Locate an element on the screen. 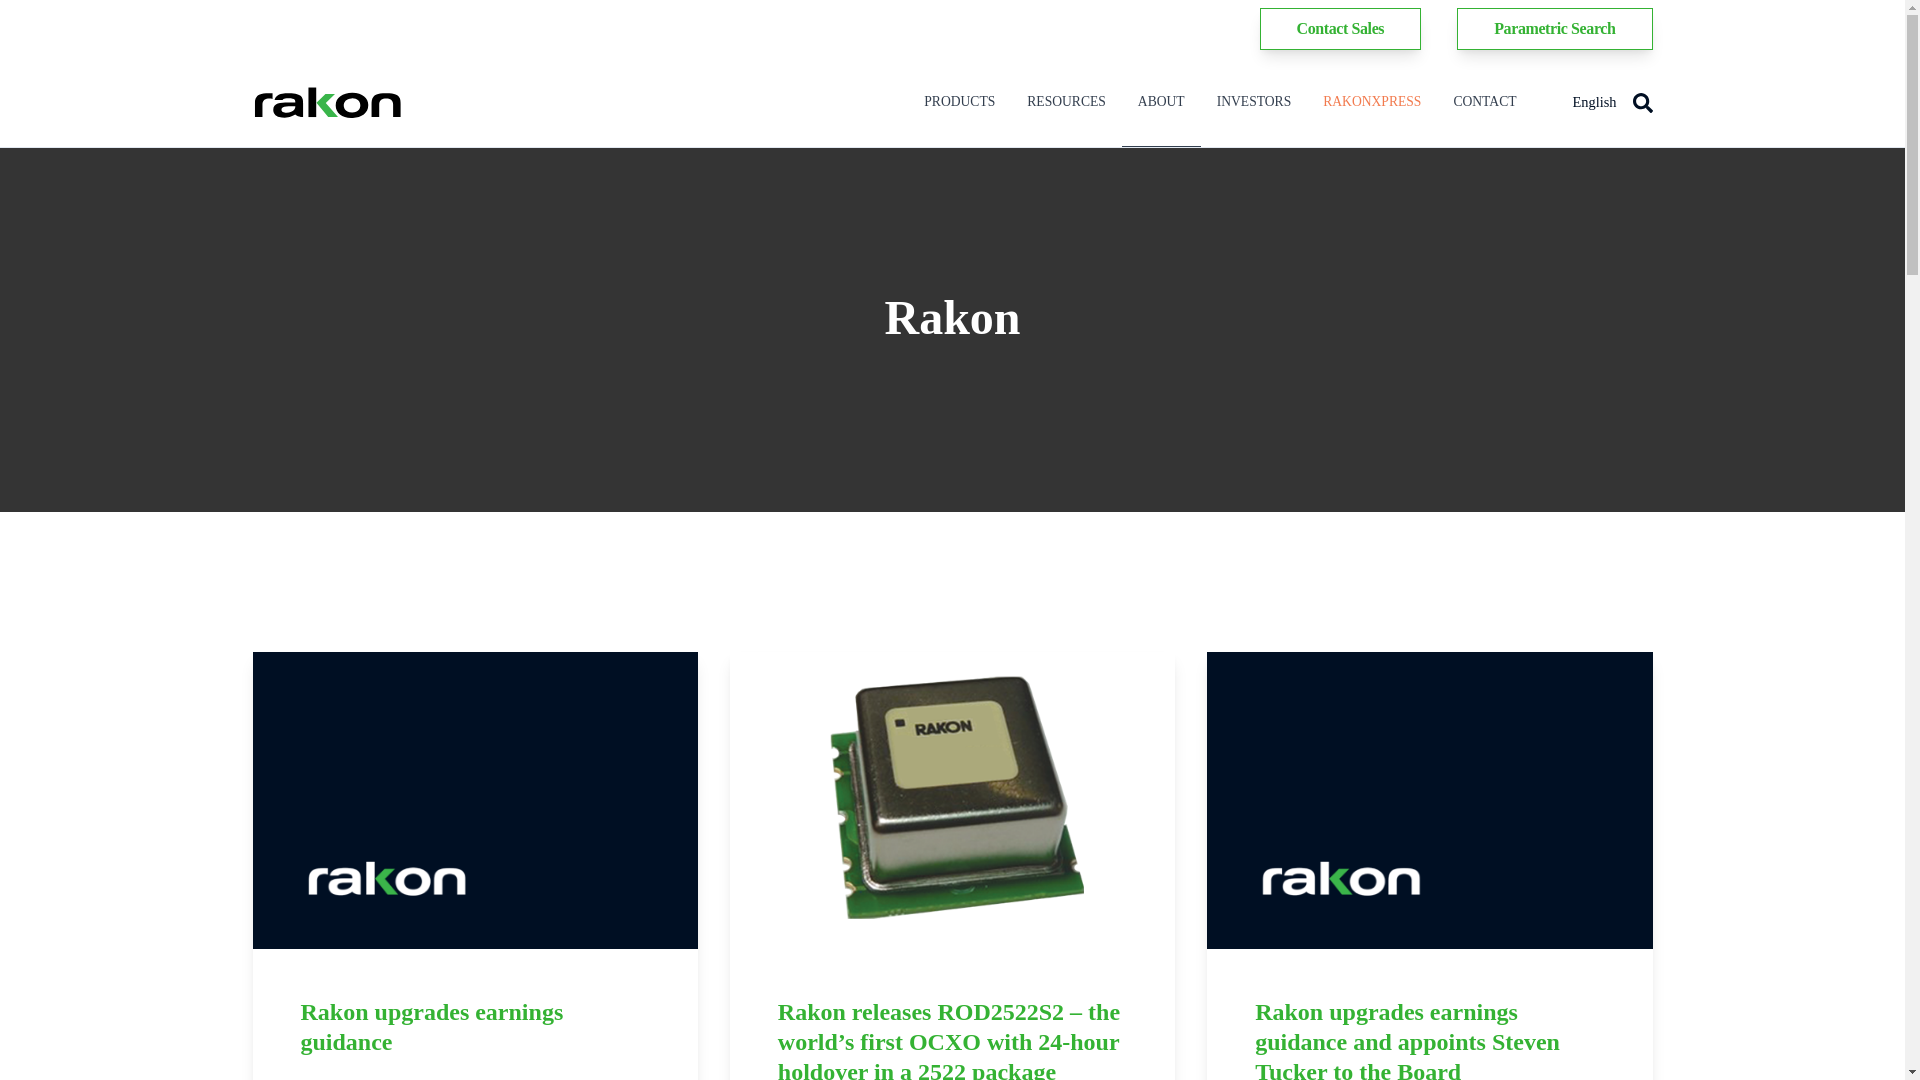  Rakon Logo Full Colour is located at coordinates (326, 102).